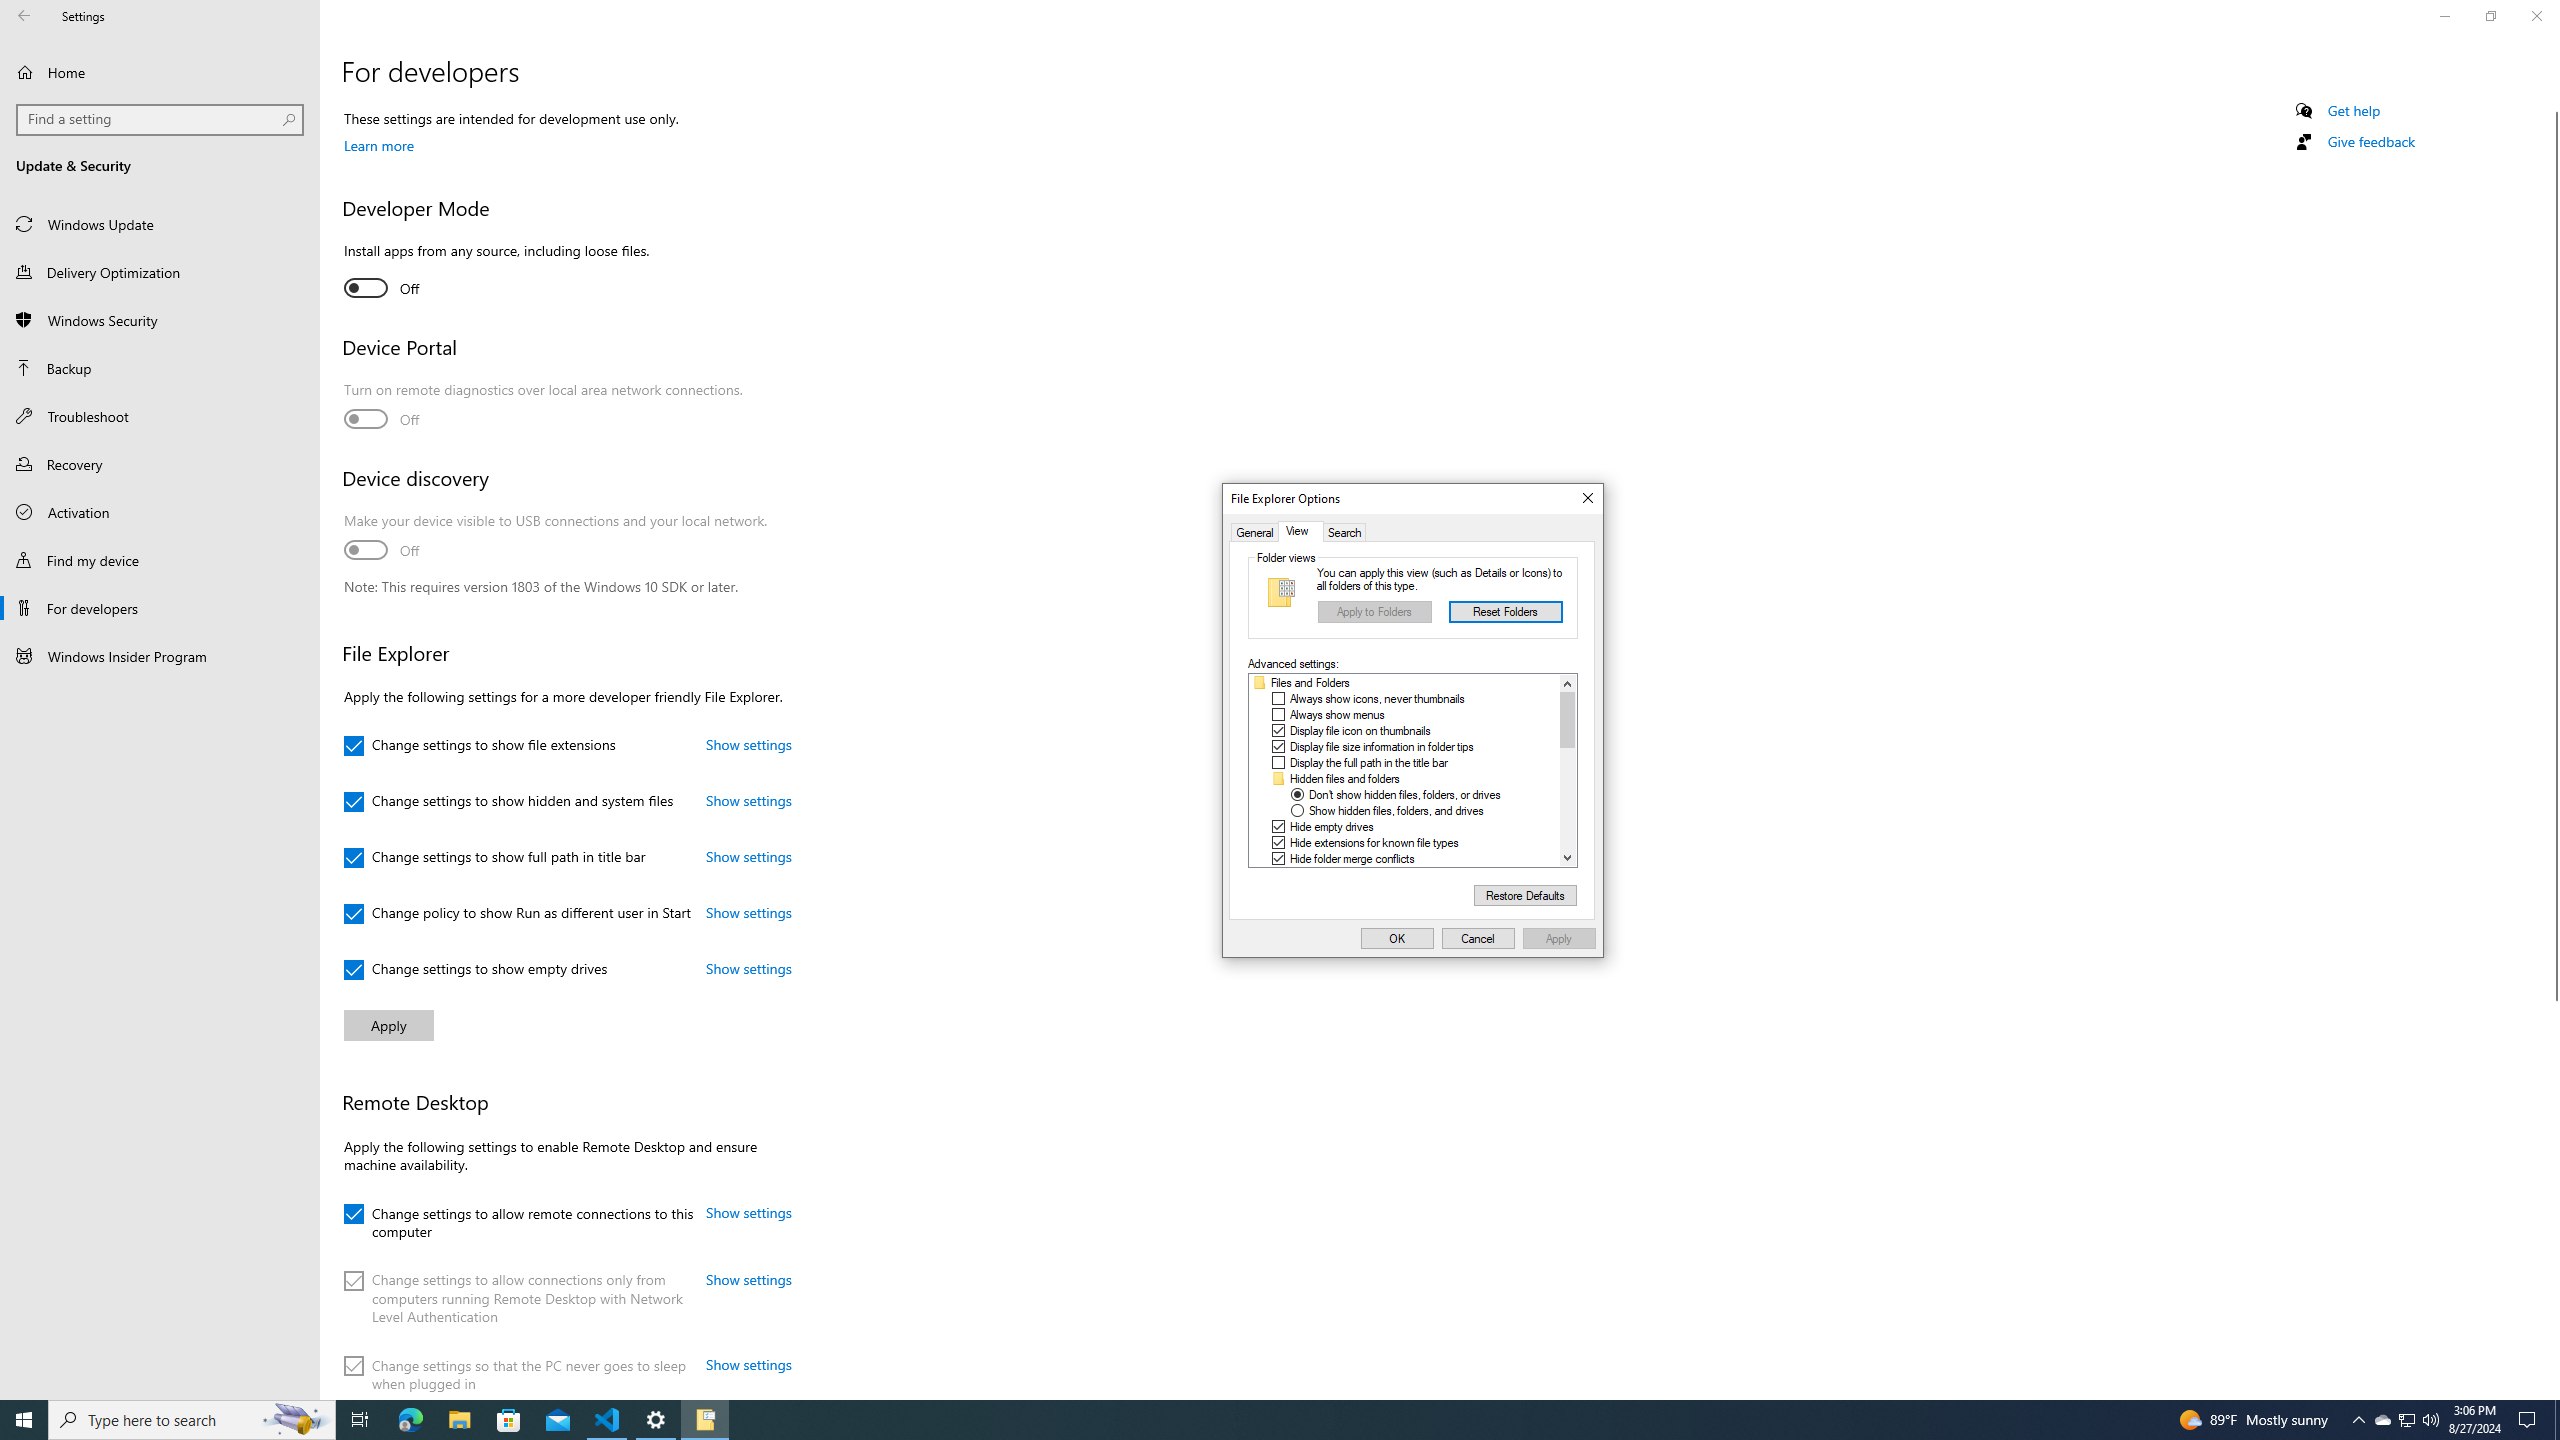 This screenshot has width=2560, height=1440. What do you see at coordinates (1568, 798) in the screenshot?
I see `Page down` at bounding box center [1568, 798].